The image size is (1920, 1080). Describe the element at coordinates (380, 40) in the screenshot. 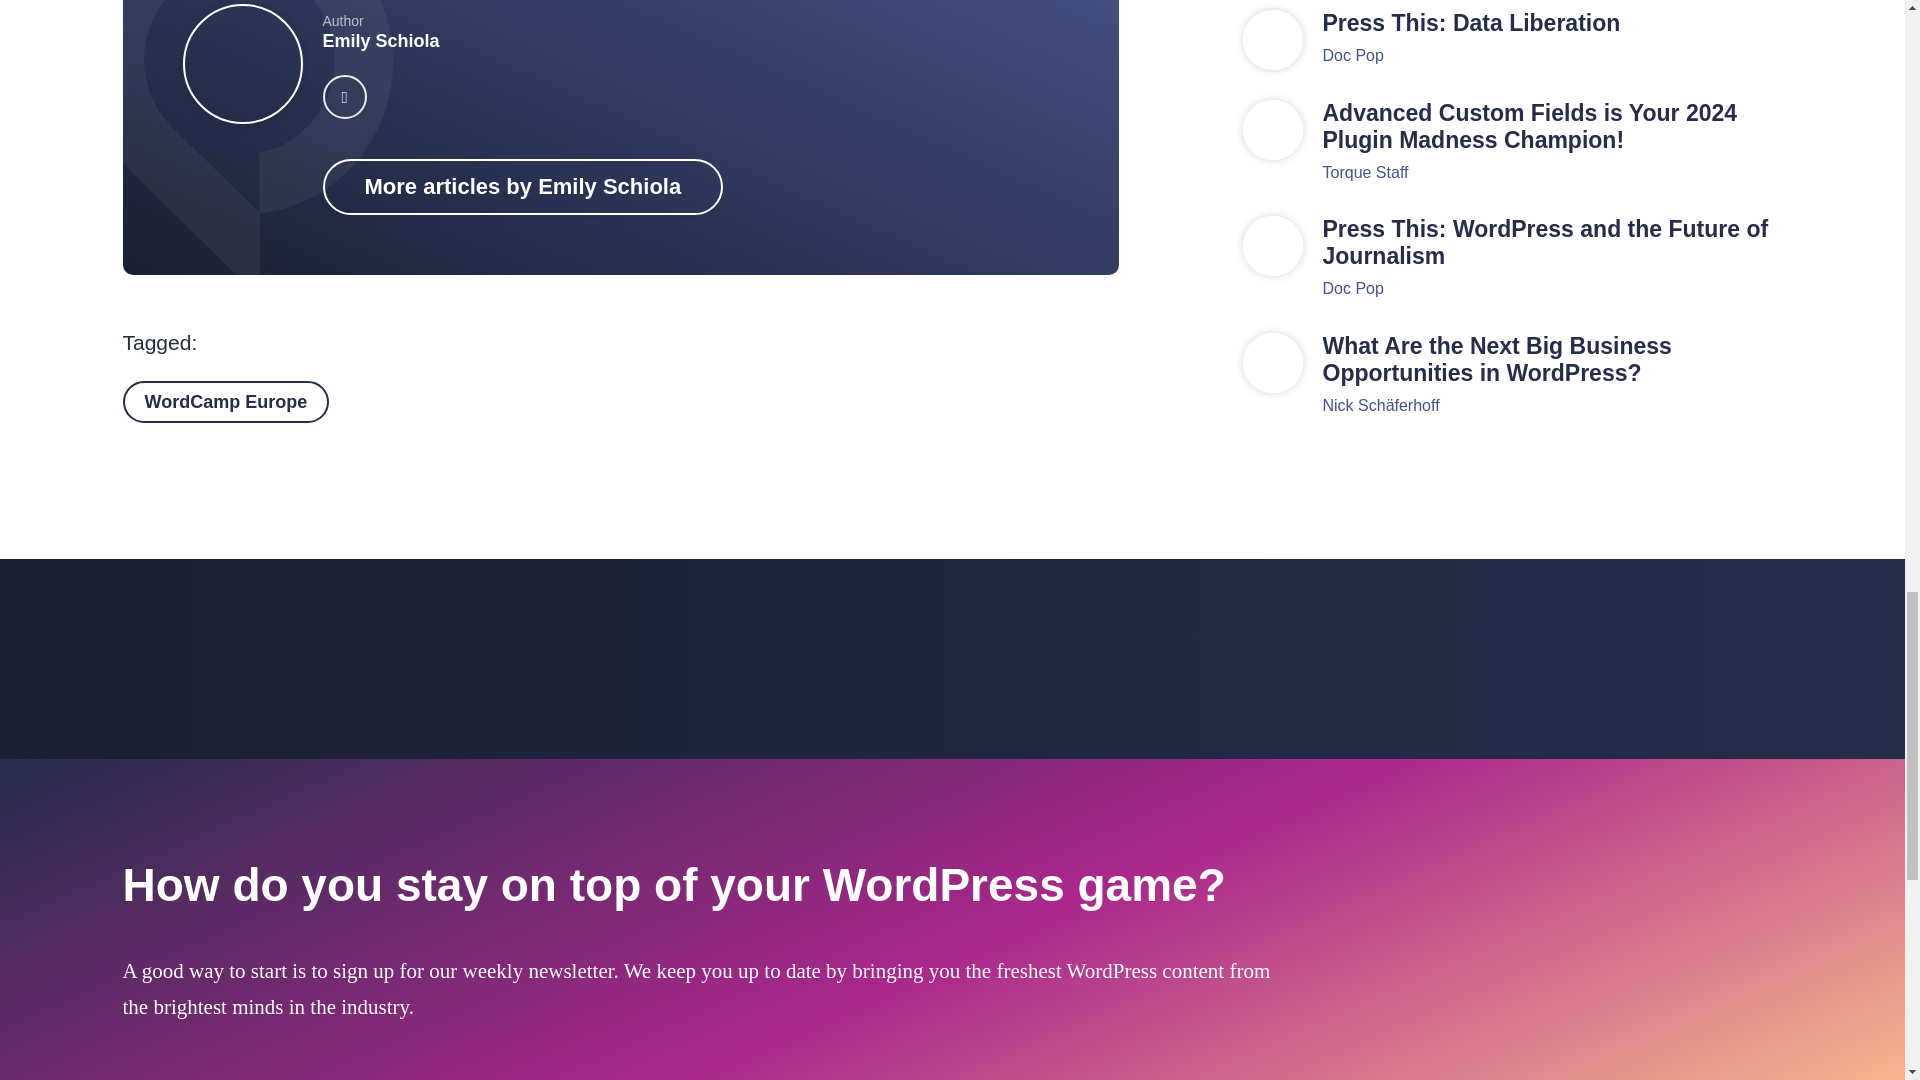

I see `Emily Schiola` at that location.